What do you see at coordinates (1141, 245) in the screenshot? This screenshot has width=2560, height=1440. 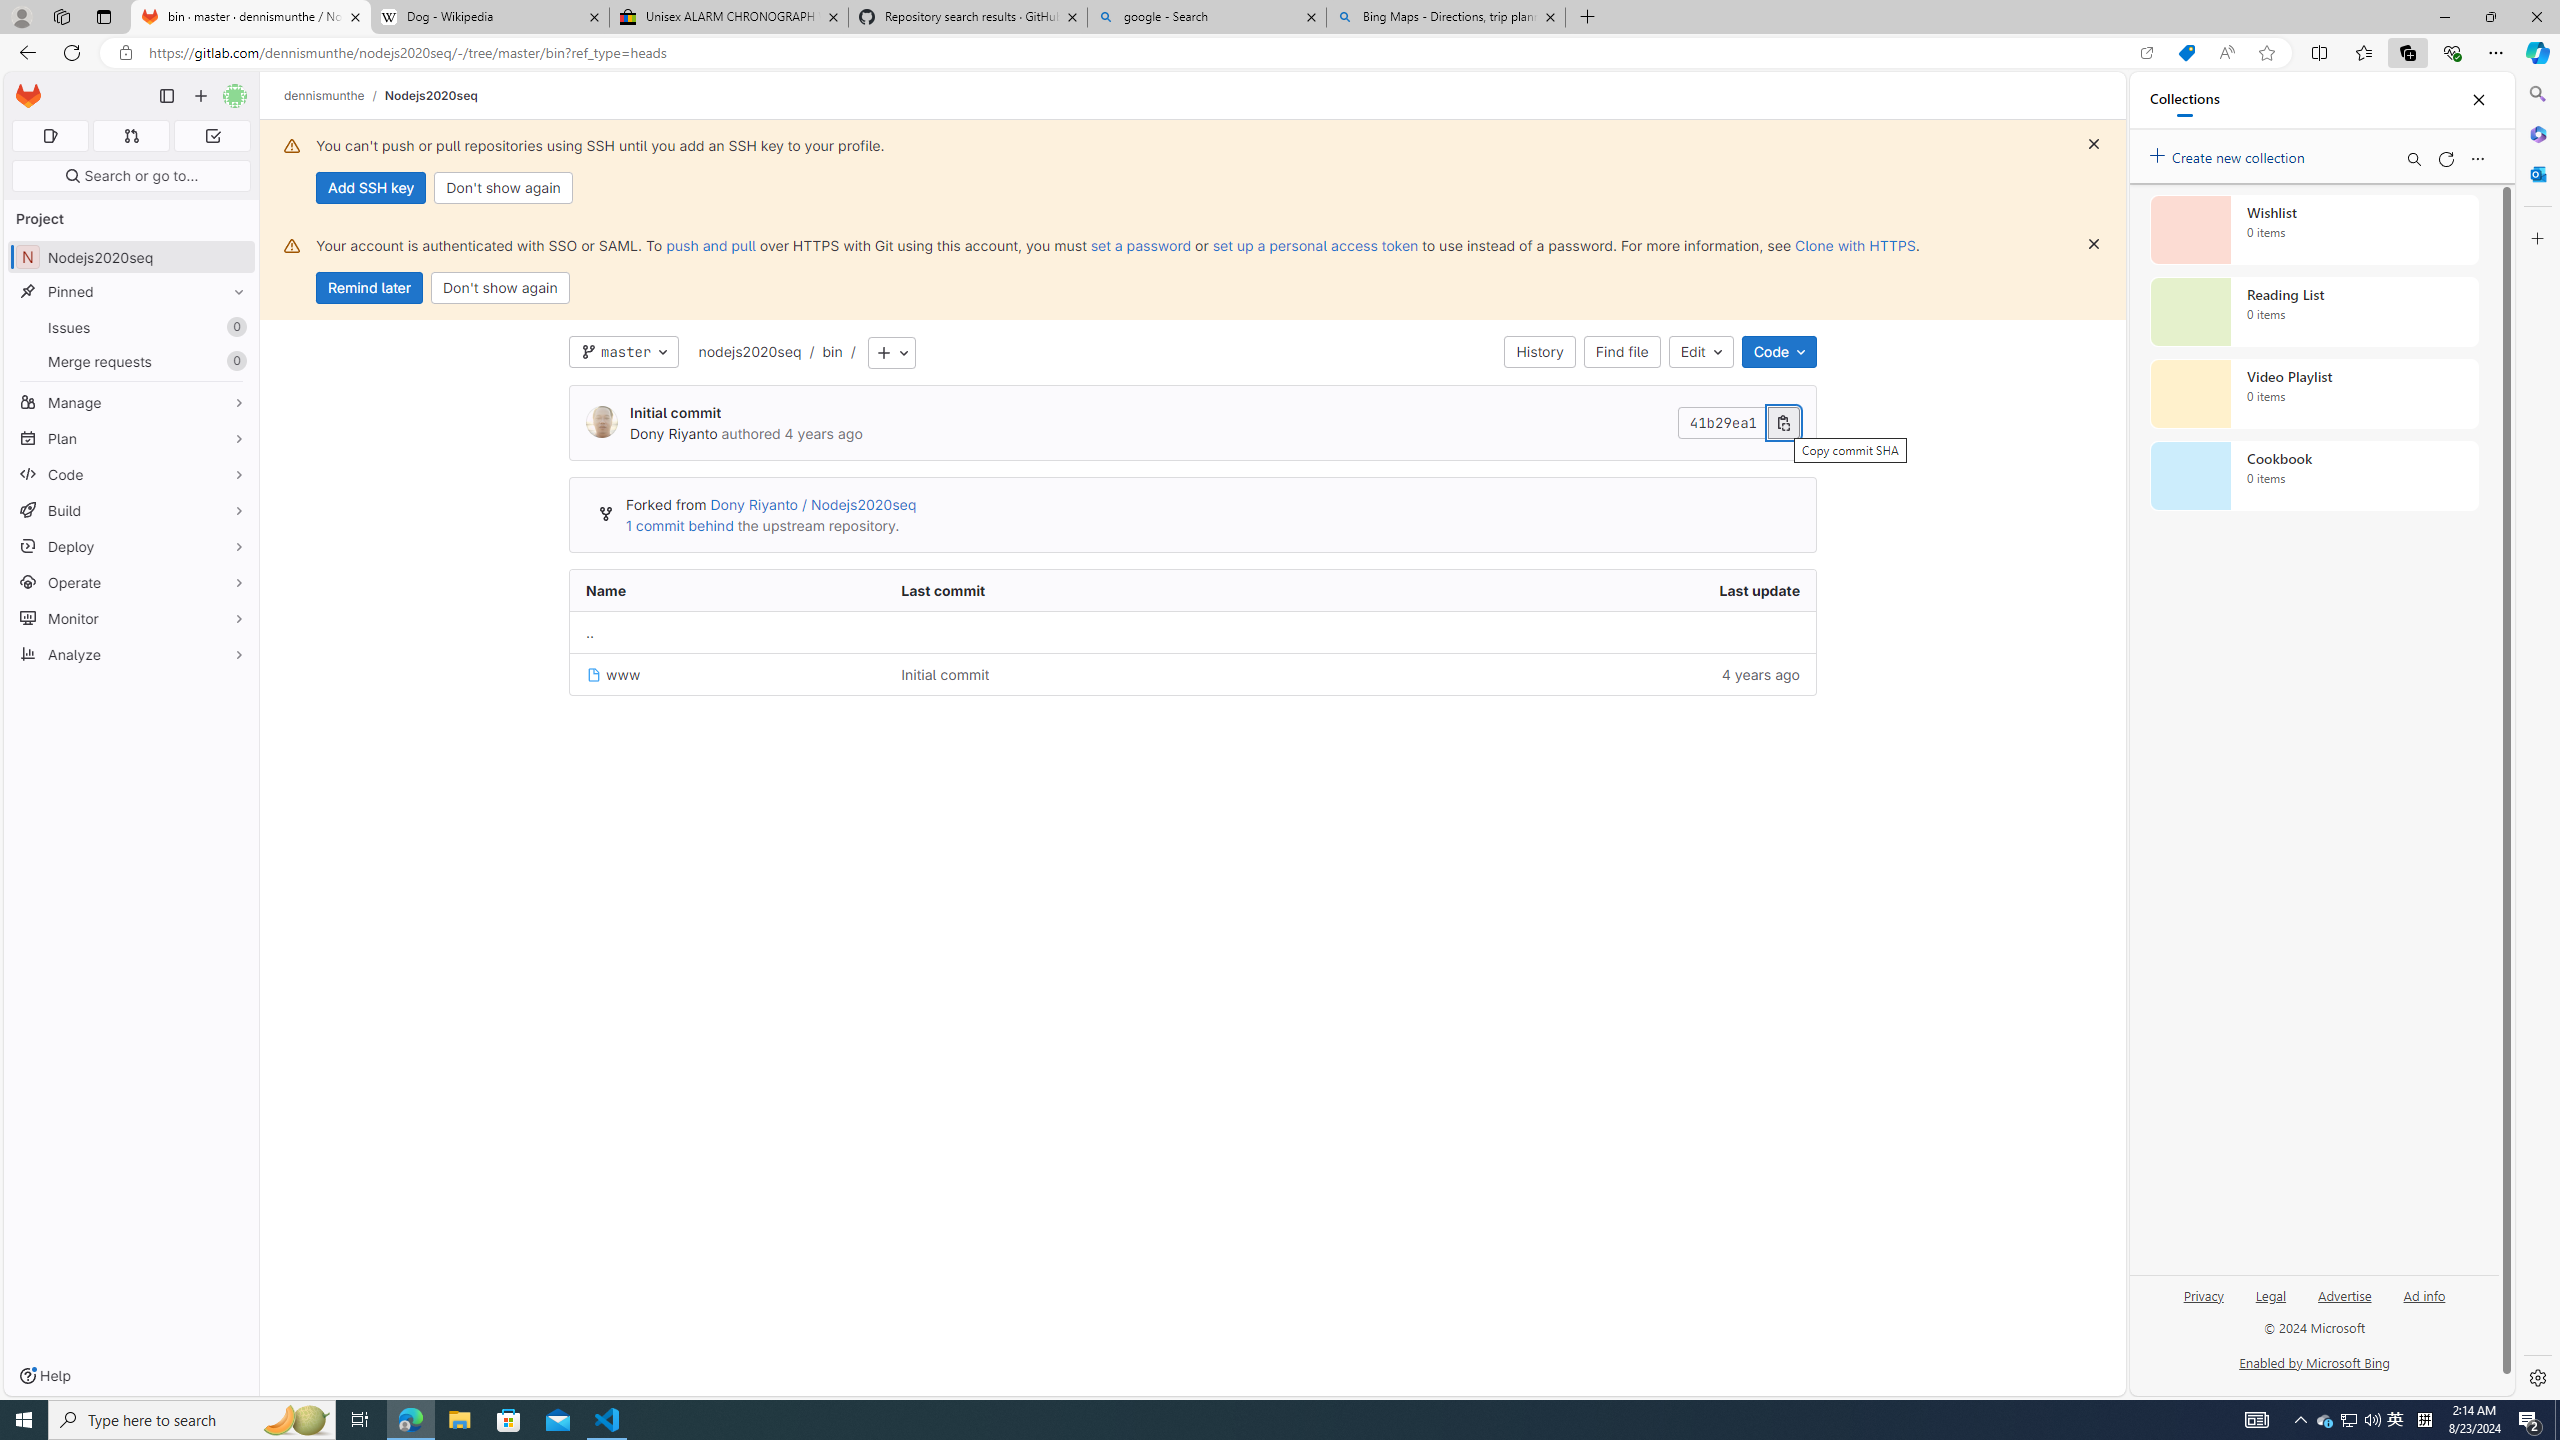 I see `set a password` at bounding box center [1141, 245].